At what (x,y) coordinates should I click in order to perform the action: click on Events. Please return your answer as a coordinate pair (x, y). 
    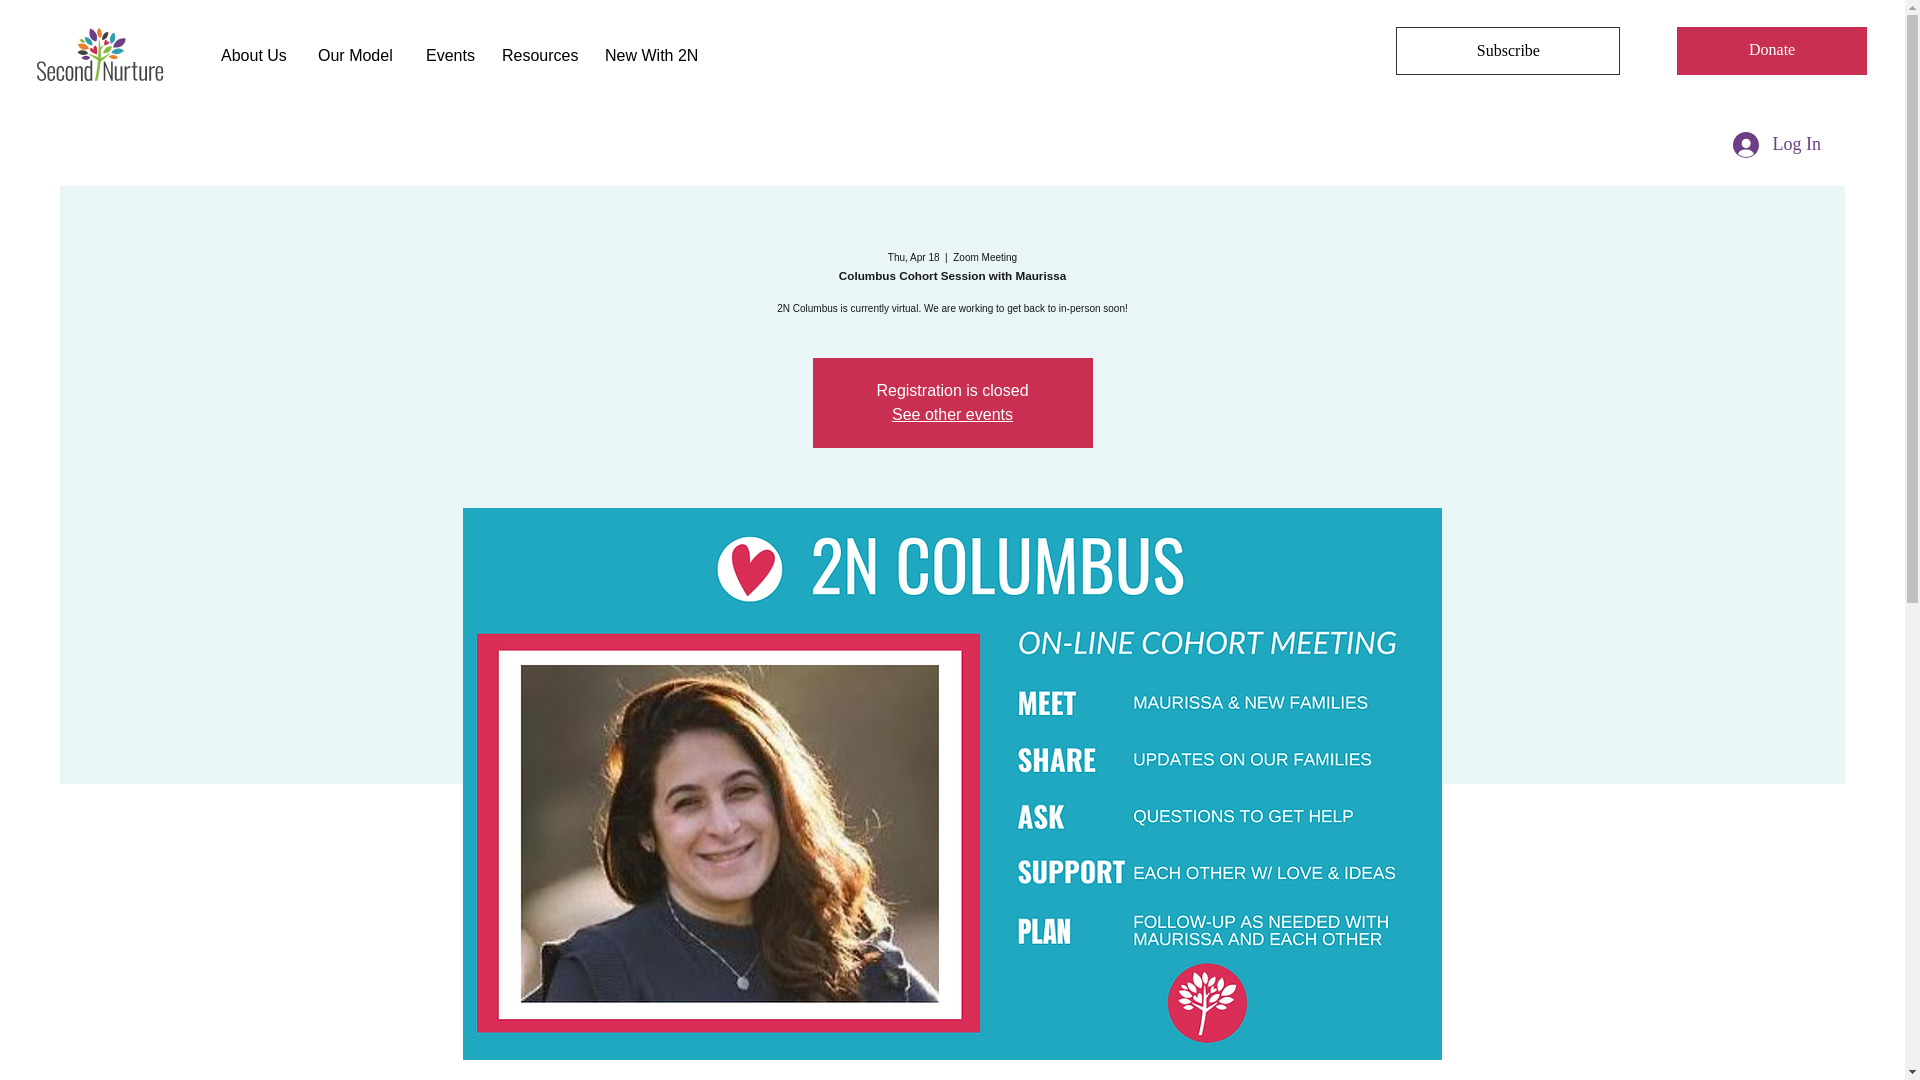
    Looking at the image, I should click on (448, 56).